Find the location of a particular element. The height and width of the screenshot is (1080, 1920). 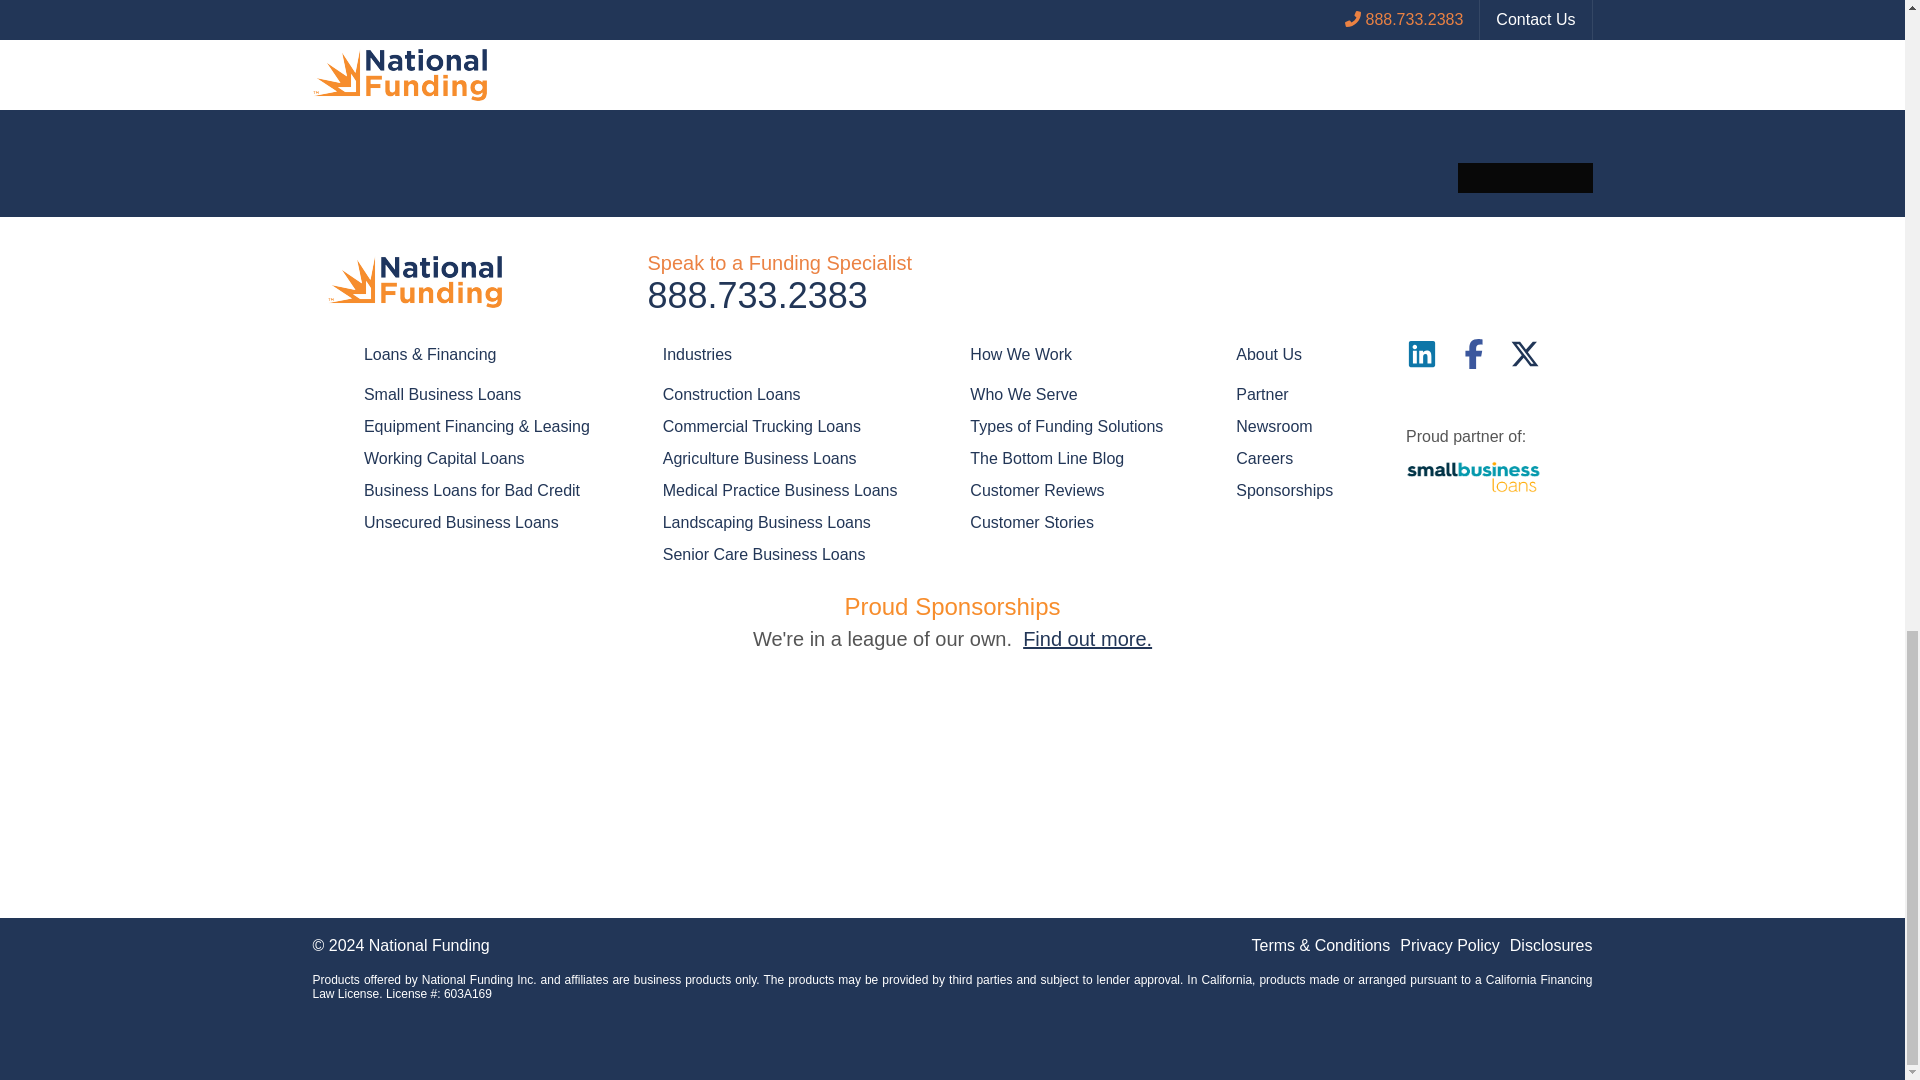

888.733.2383 is located at coordinates (758, 296).